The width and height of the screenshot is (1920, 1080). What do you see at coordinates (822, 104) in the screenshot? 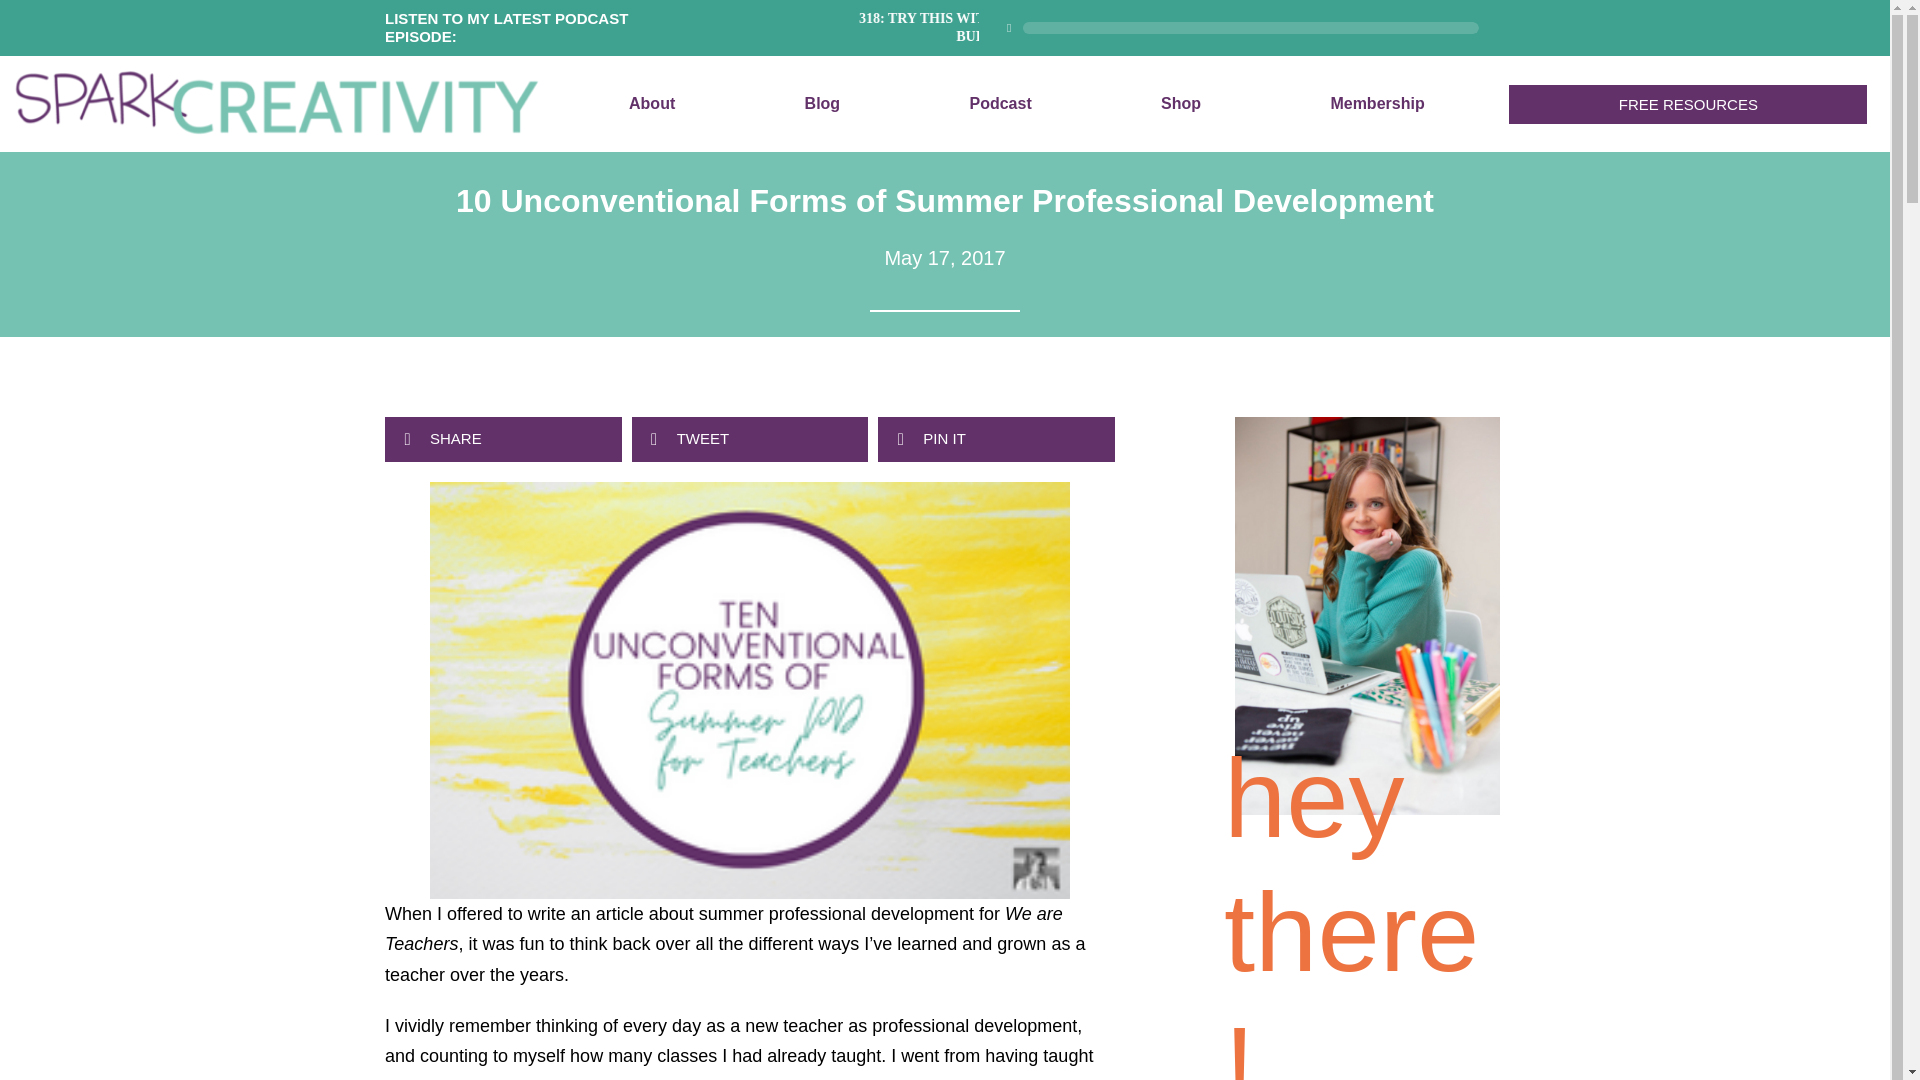
I see `Blog` at bounding box center [822, 104].